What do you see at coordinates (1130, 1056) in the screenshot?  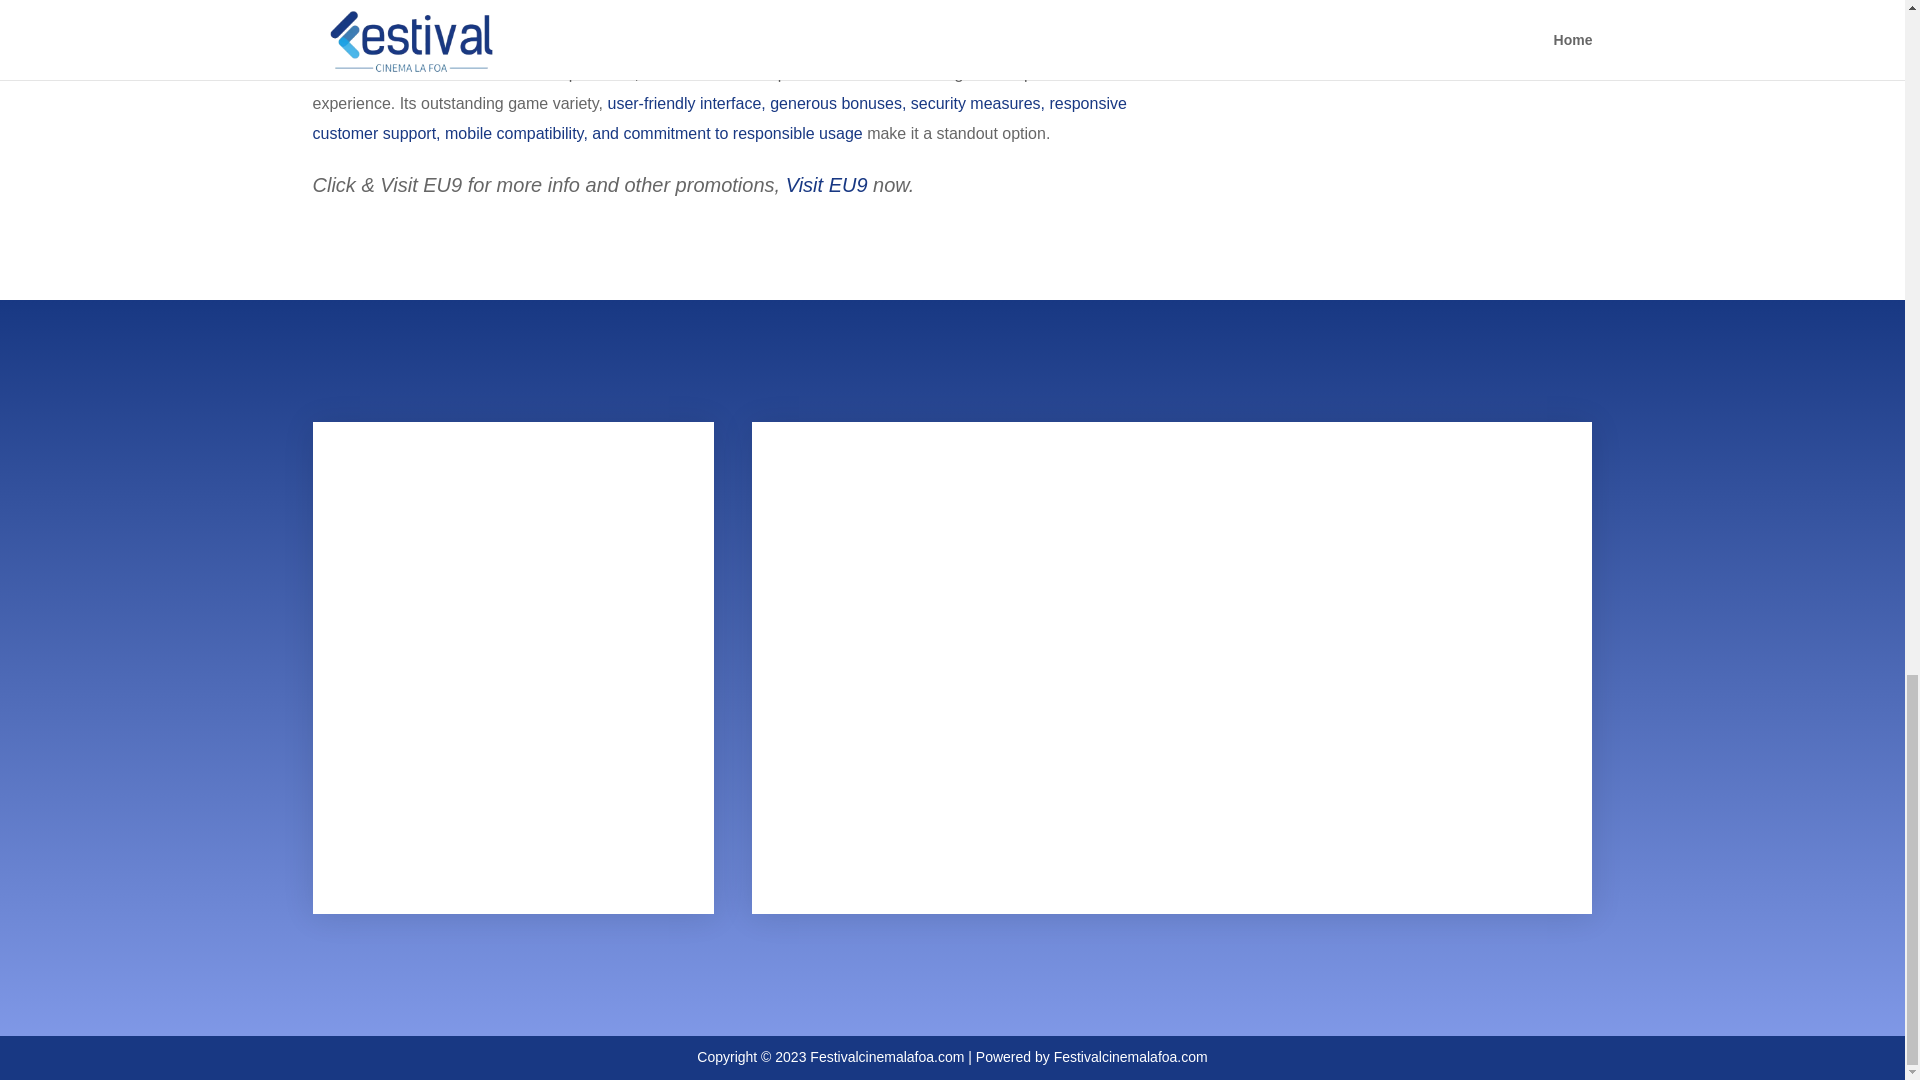 I see `Festivalcinemalafoa.com` at bounding box center [1130, 1056].